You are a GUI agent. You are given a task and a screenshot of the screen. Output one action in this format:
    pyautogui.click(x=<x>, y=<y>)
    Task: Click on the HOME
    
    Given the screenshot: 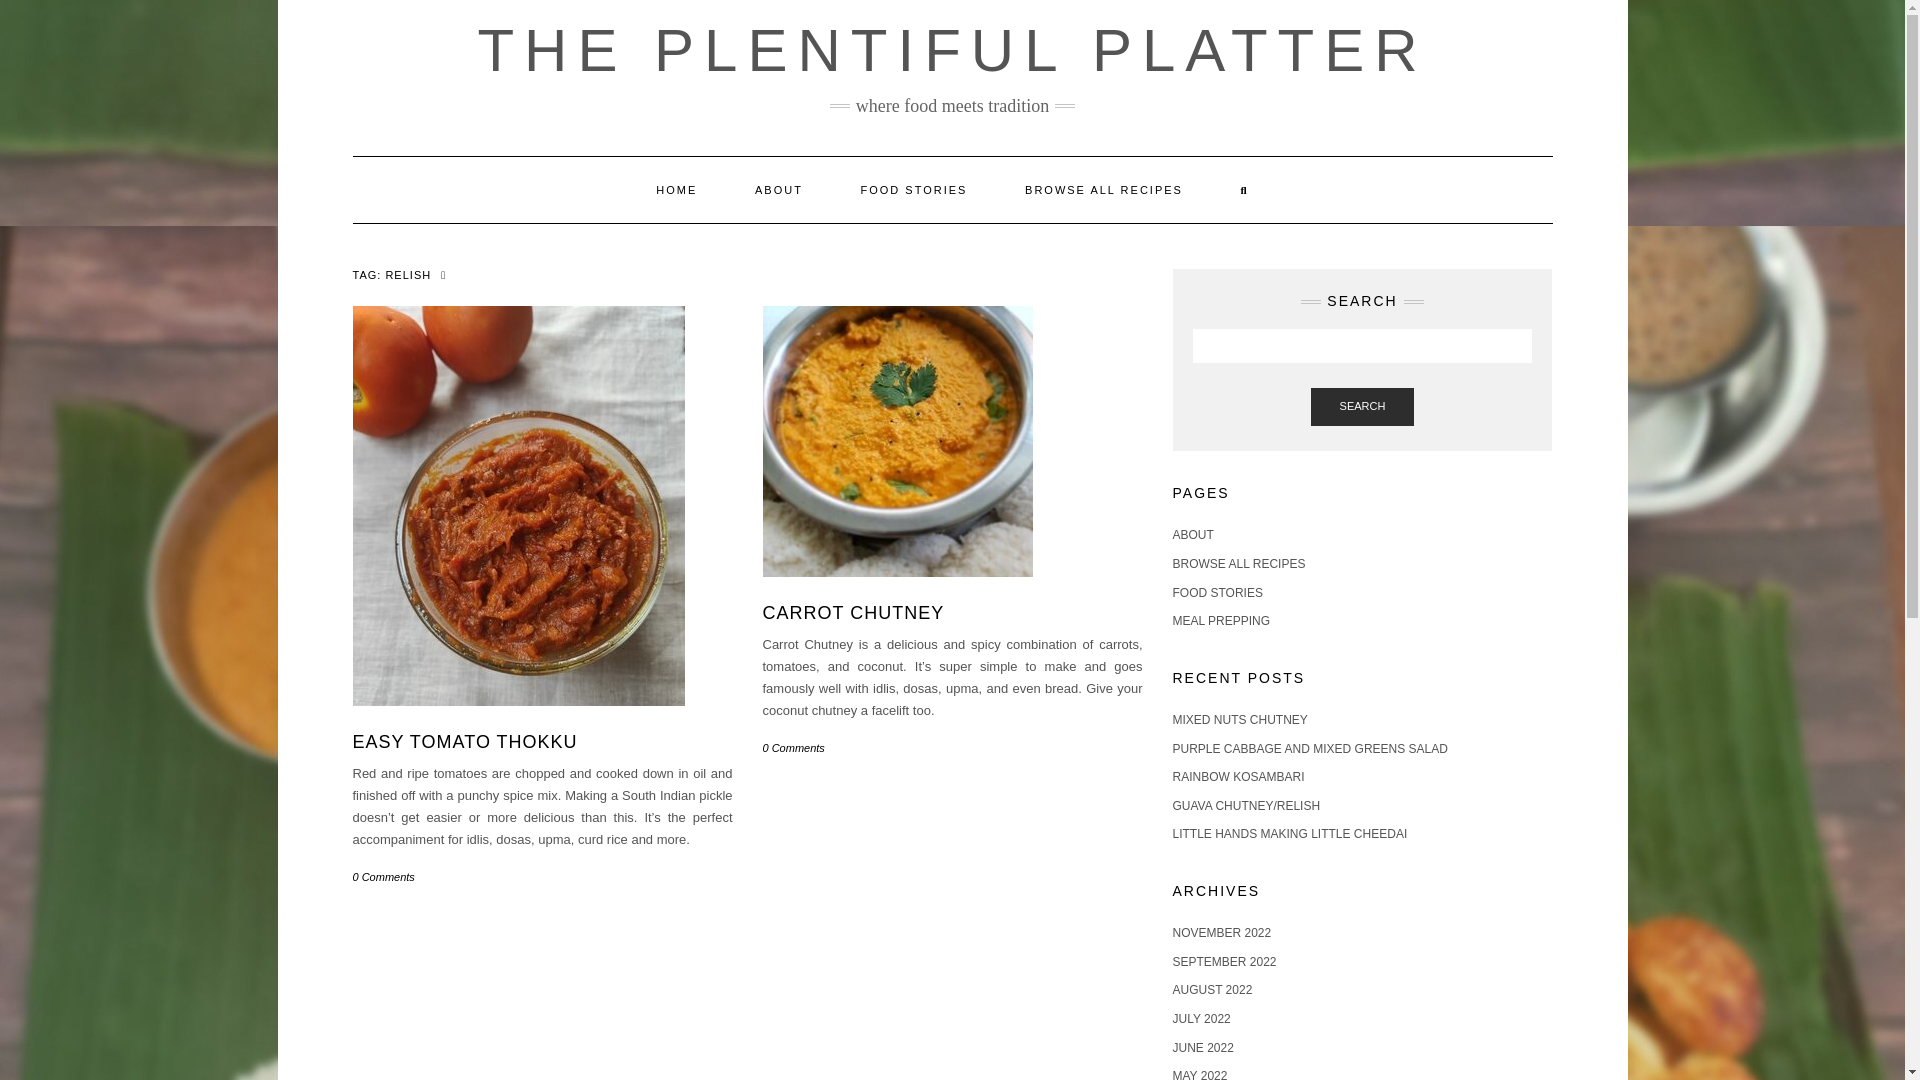 What is the action you would take?
    pyautogui.click(x=676, y=189)
    